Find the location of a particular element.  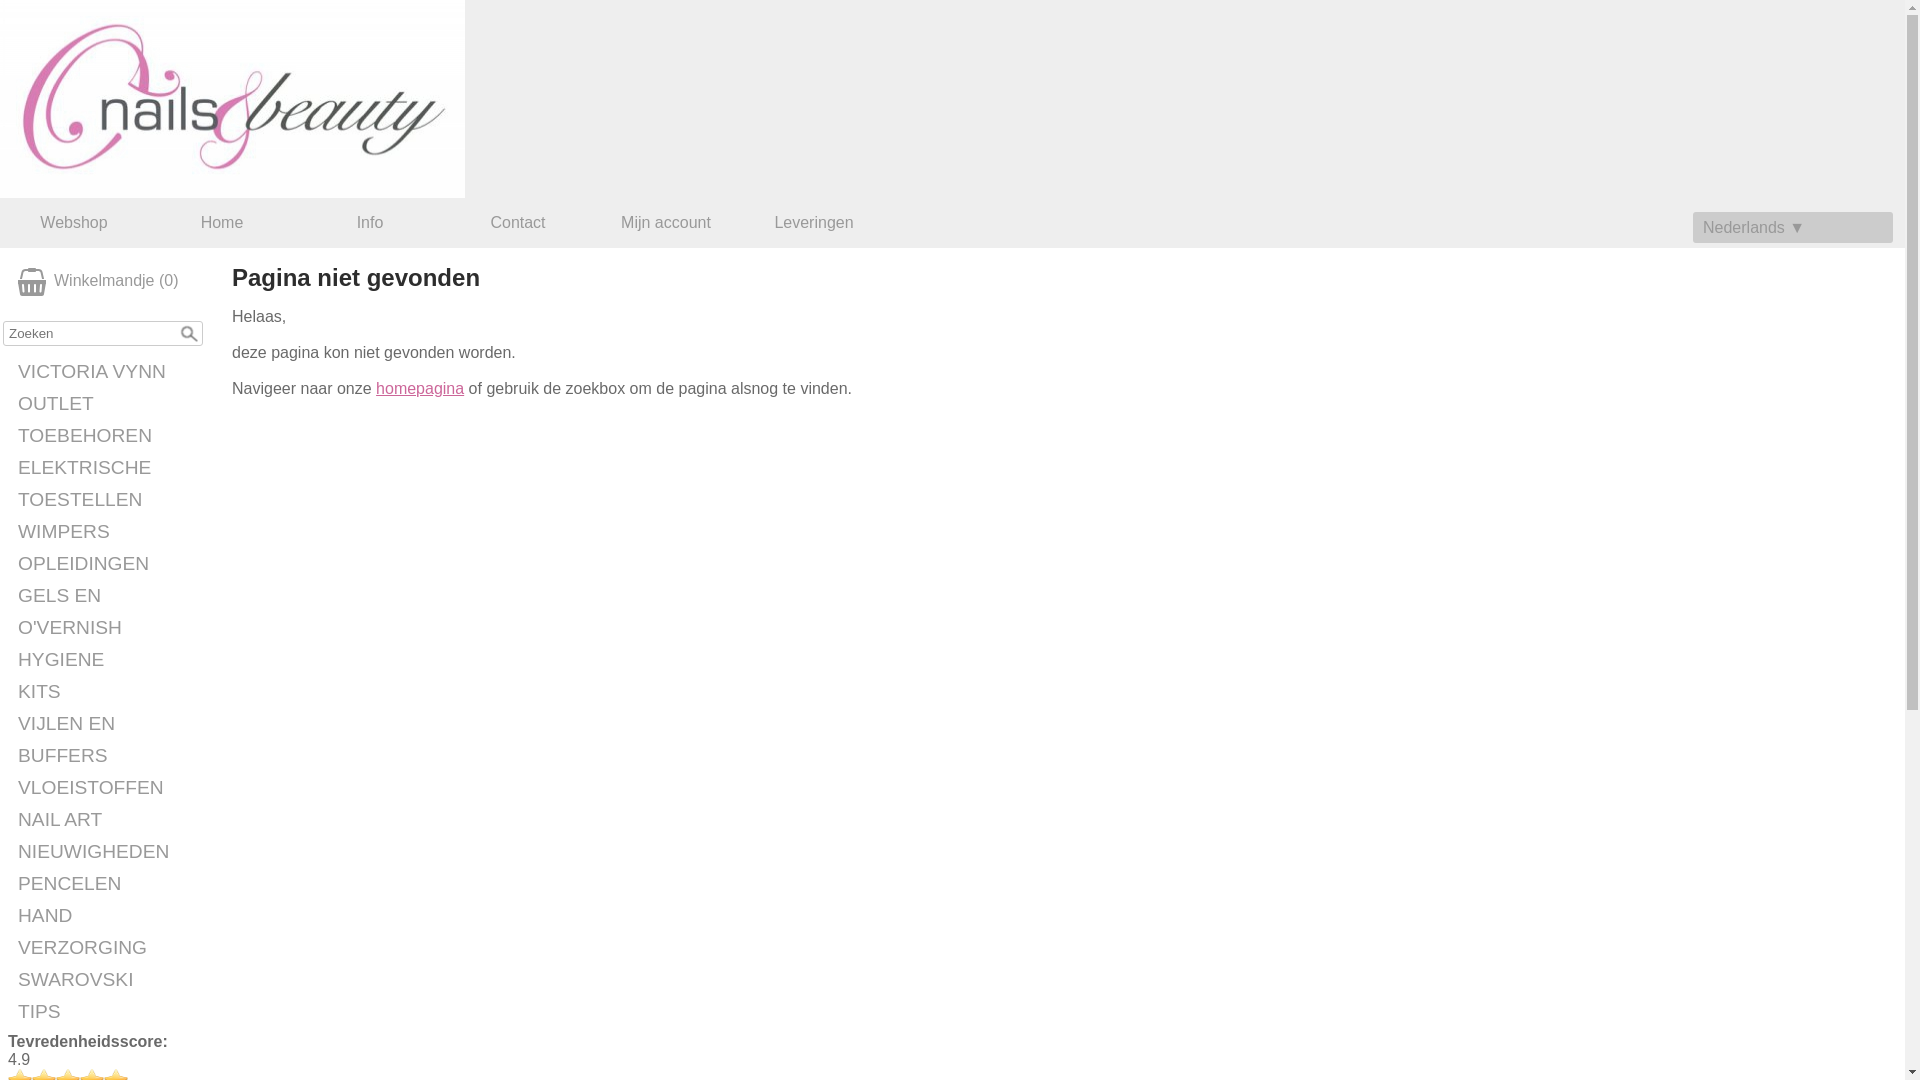

TIPS is located at coordinates (108, 1012).